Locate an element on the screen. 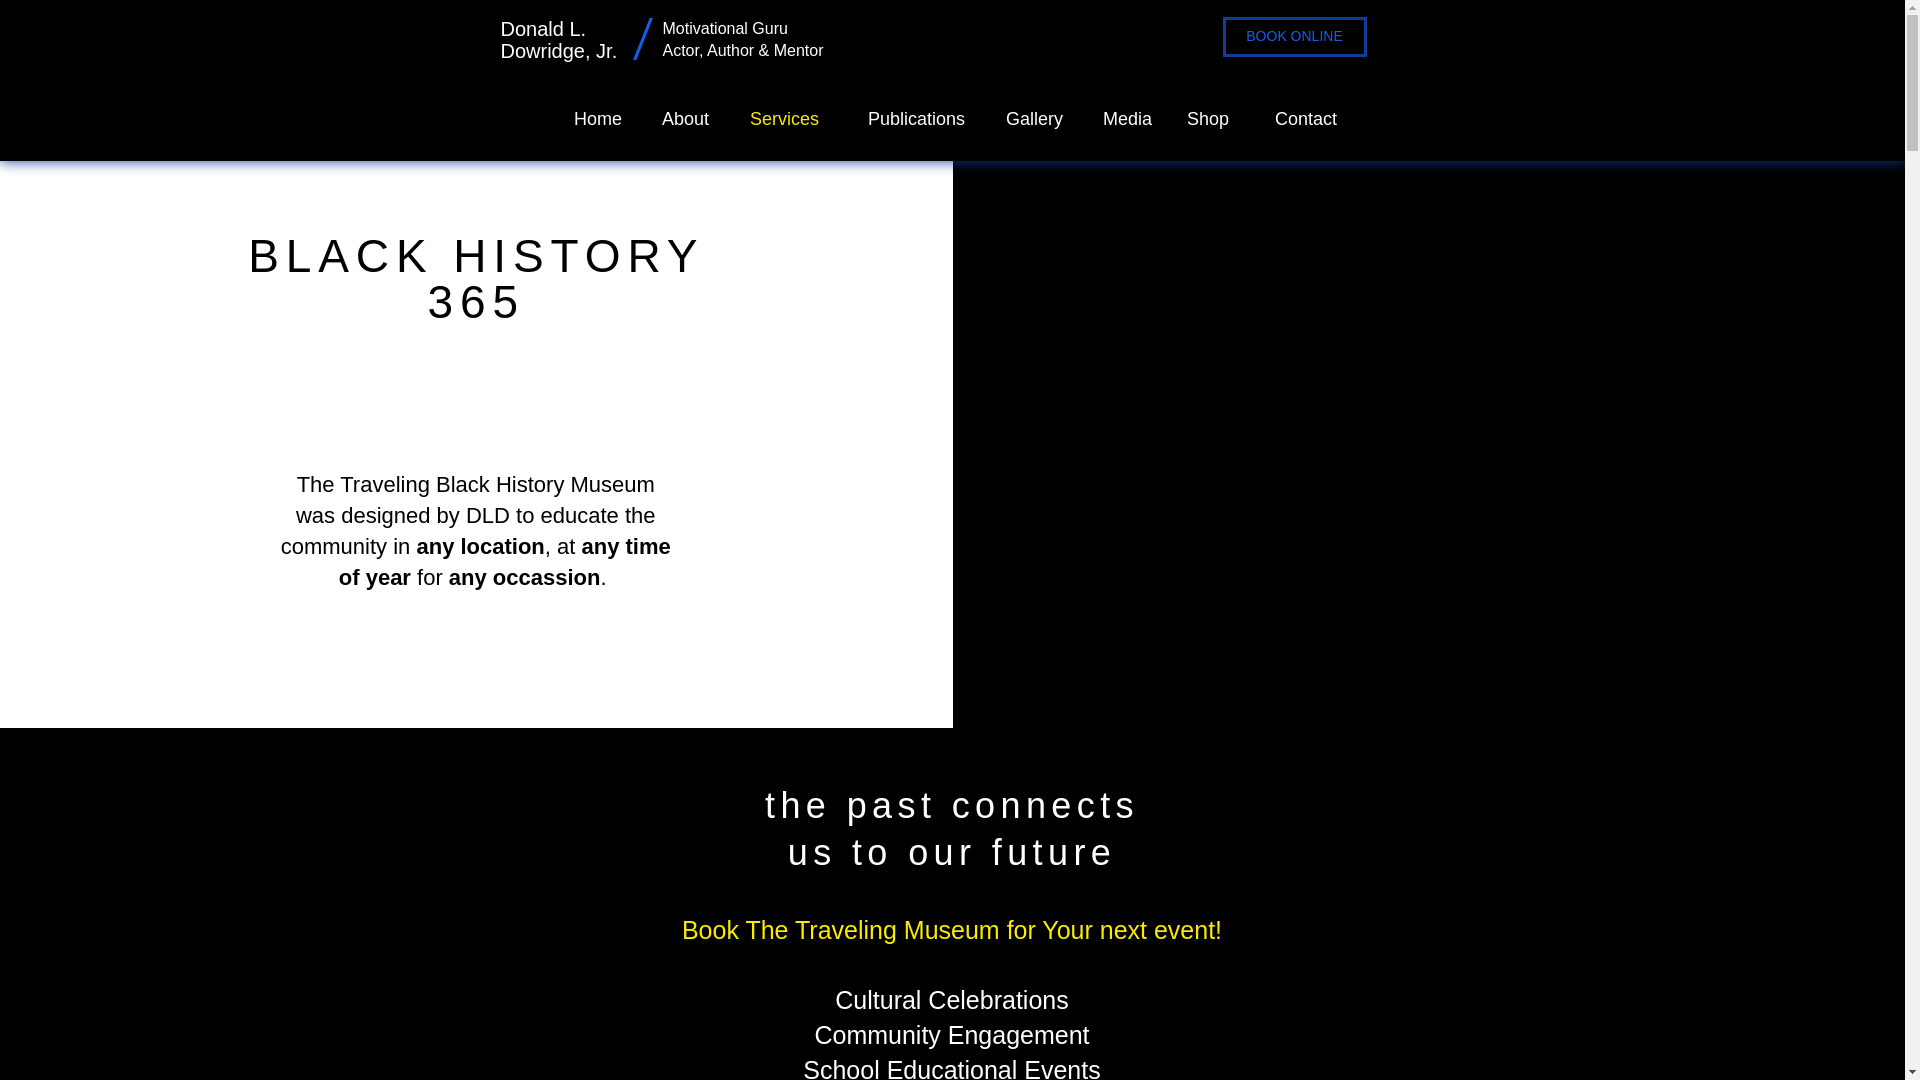  Services is located at coordinates (778, 118).